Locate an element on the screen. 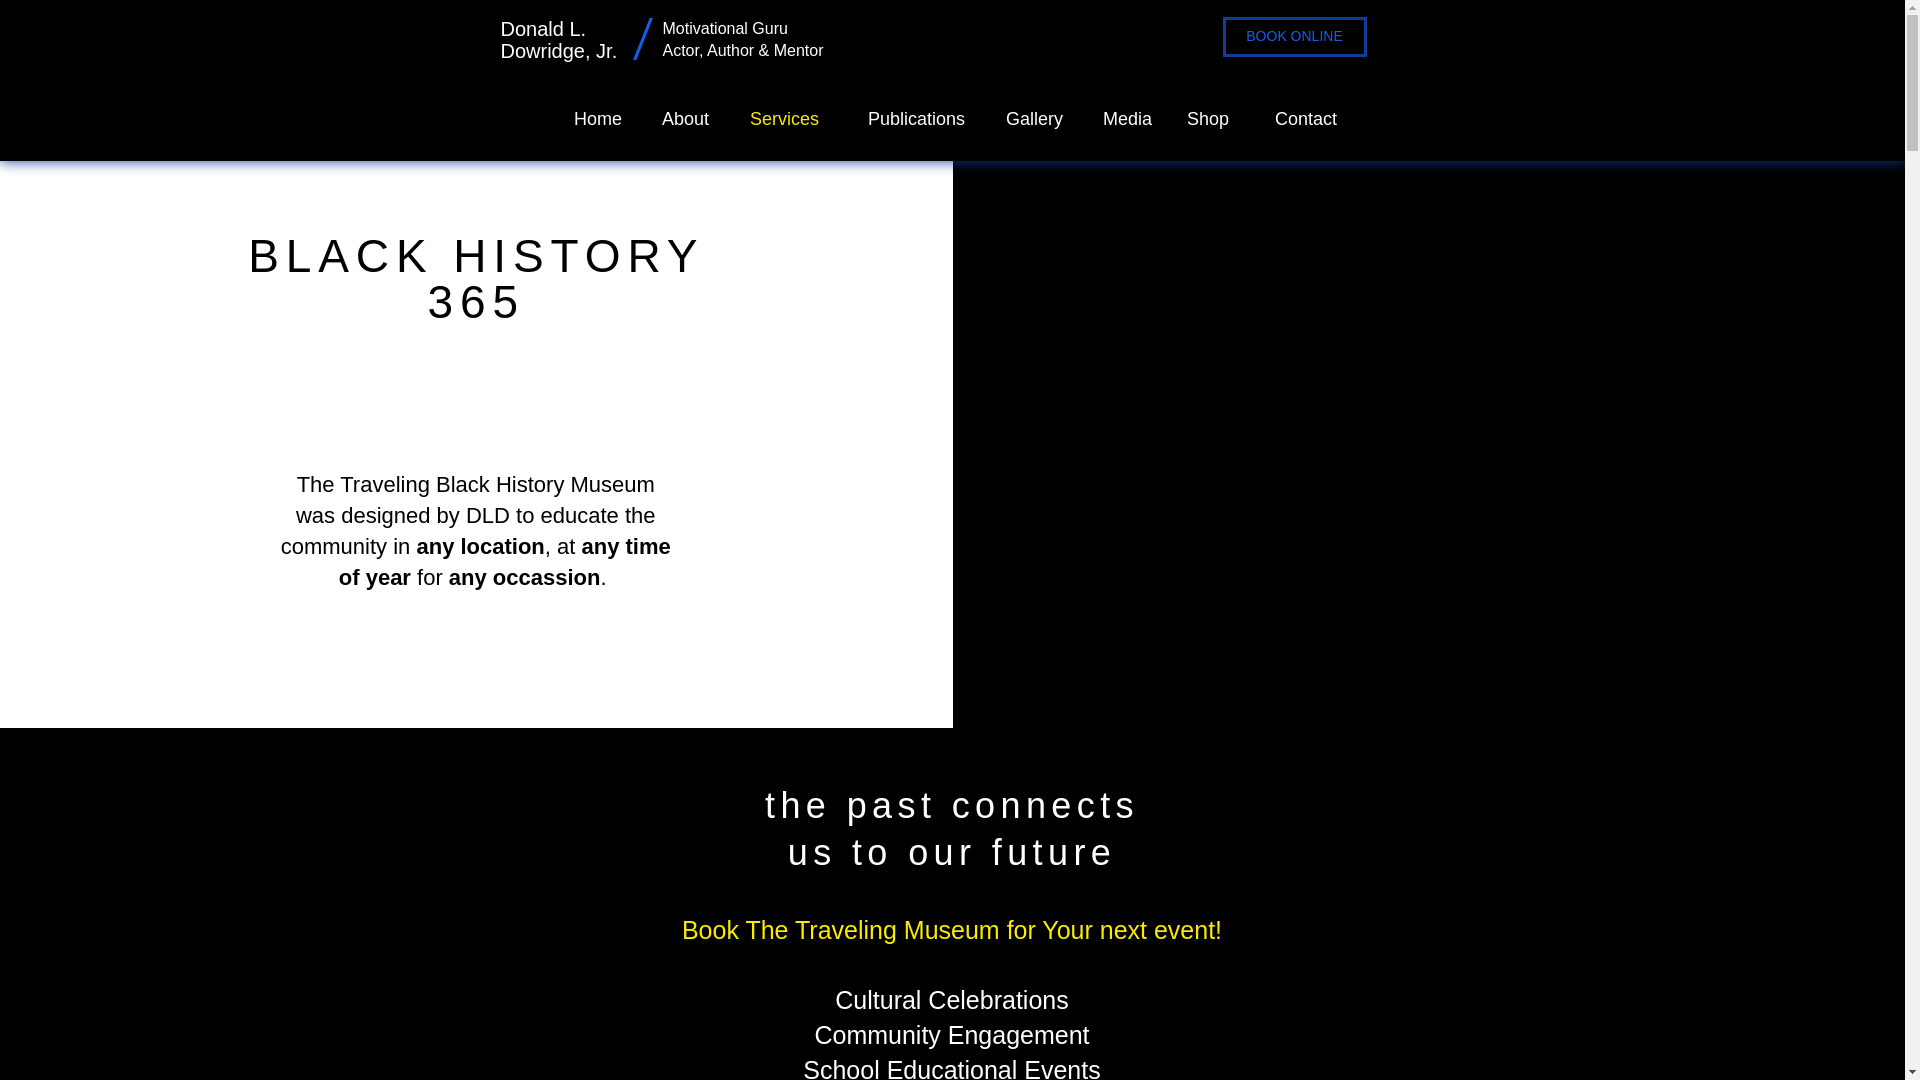  Services is located at coordinates (778, 118).